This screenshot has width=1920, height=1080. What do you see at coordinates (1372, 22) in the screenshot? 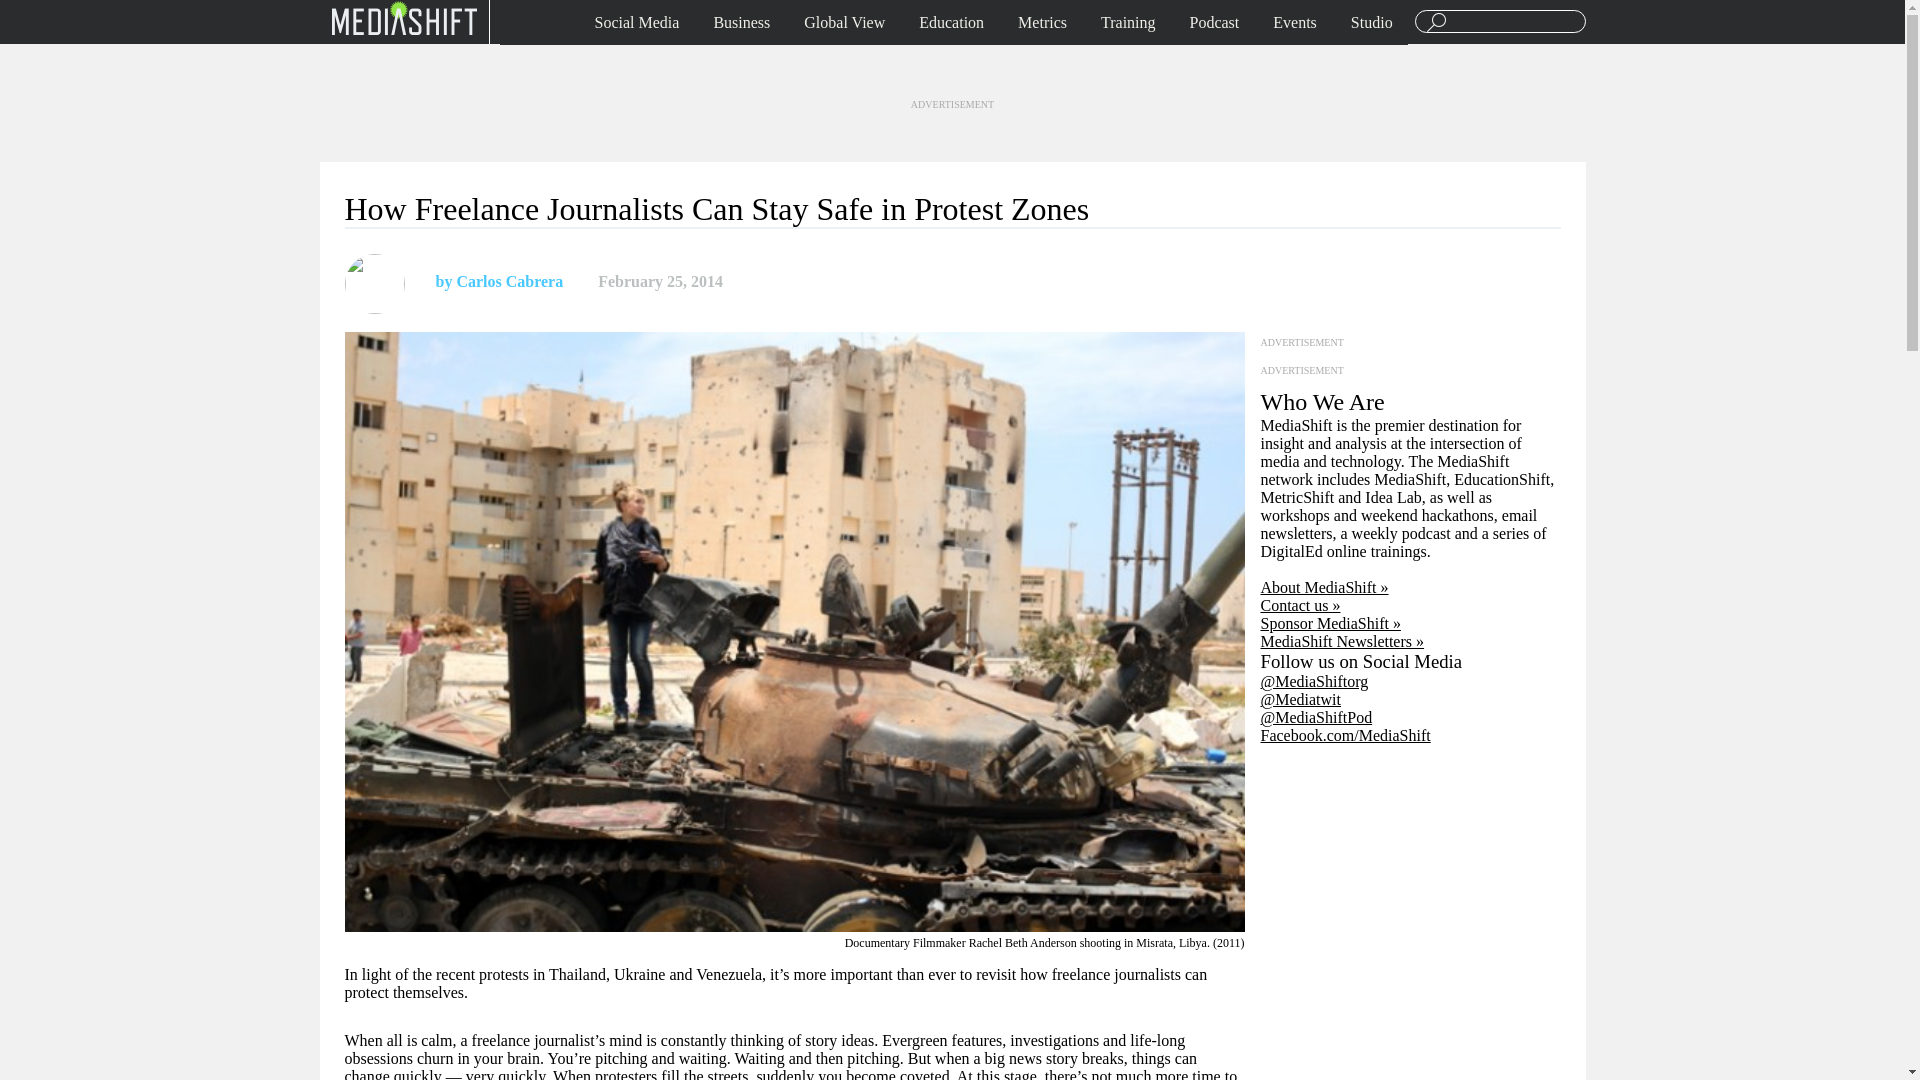
I see `Studio` at bounding box center [1372, 22].